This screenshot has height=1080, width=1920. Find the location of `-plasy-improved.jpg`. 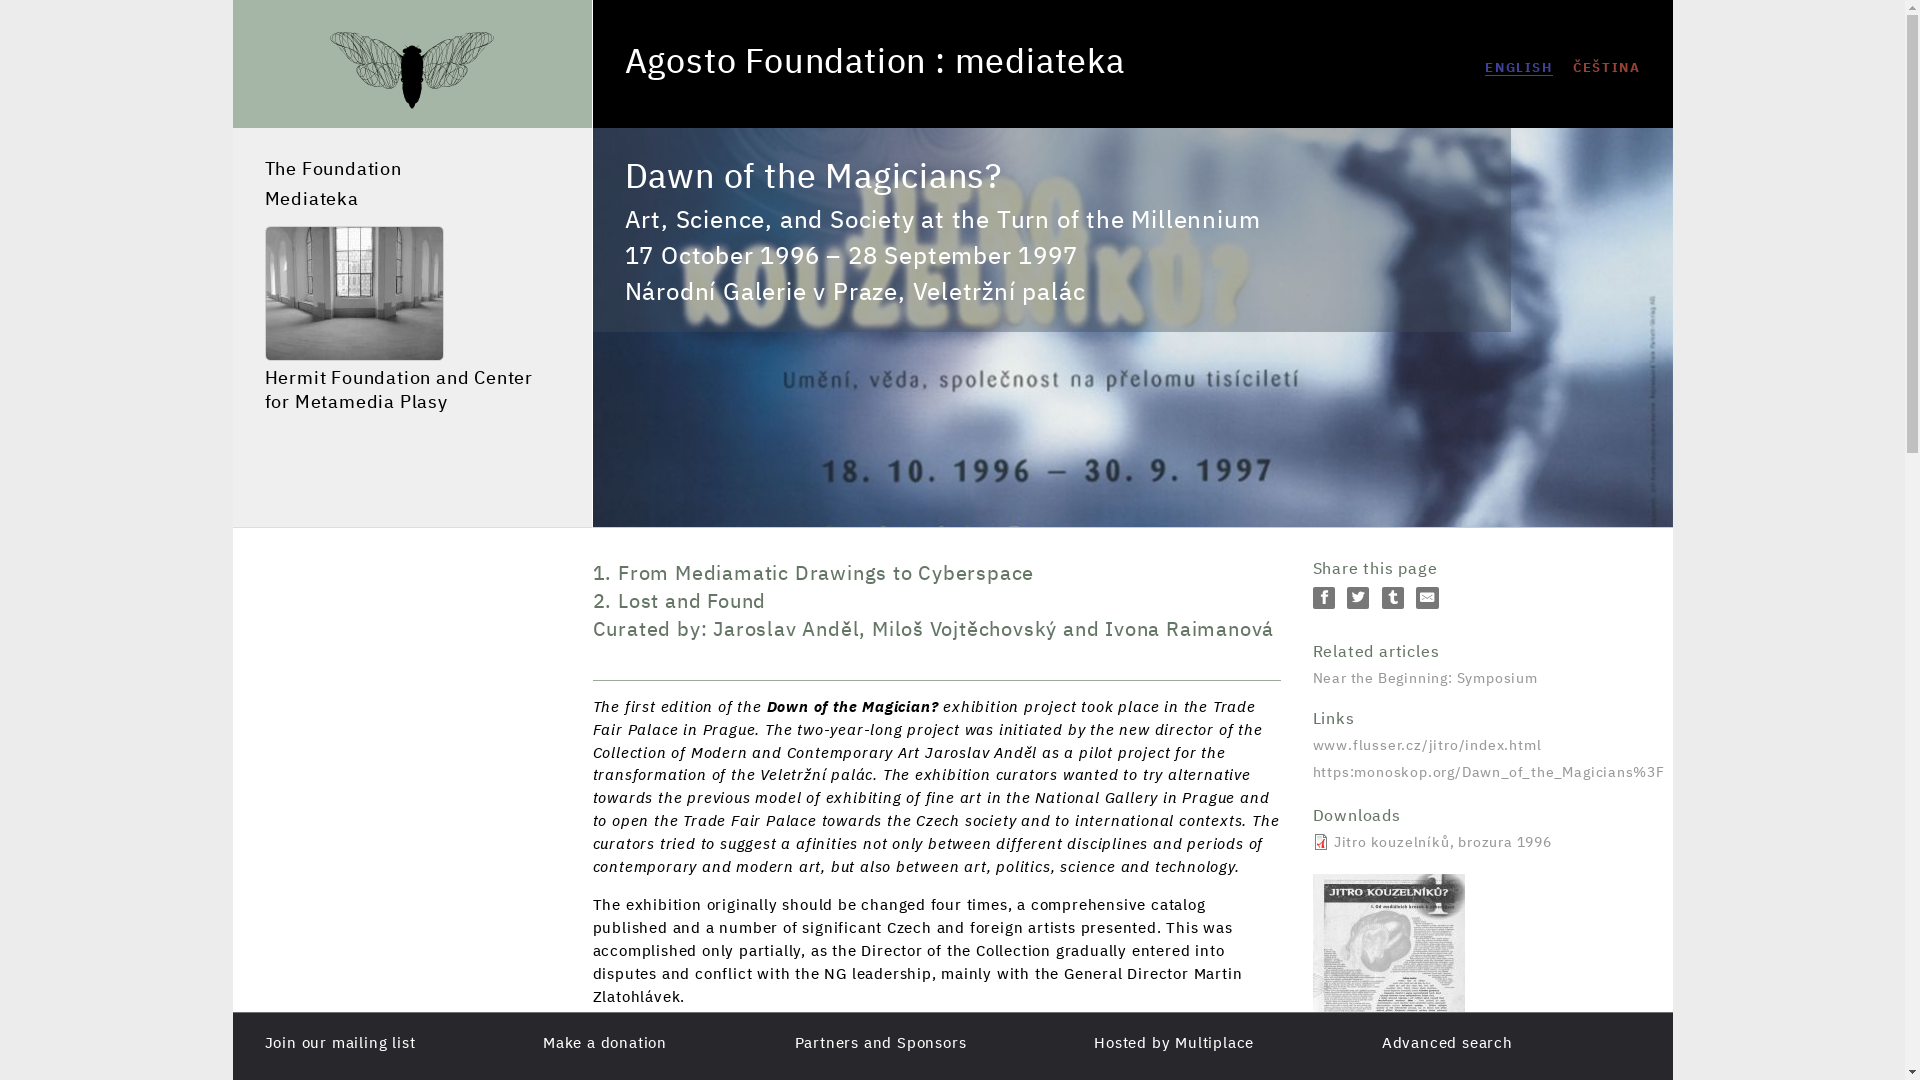

-plasy-improved.jpg is located at coordinates (354, 292).